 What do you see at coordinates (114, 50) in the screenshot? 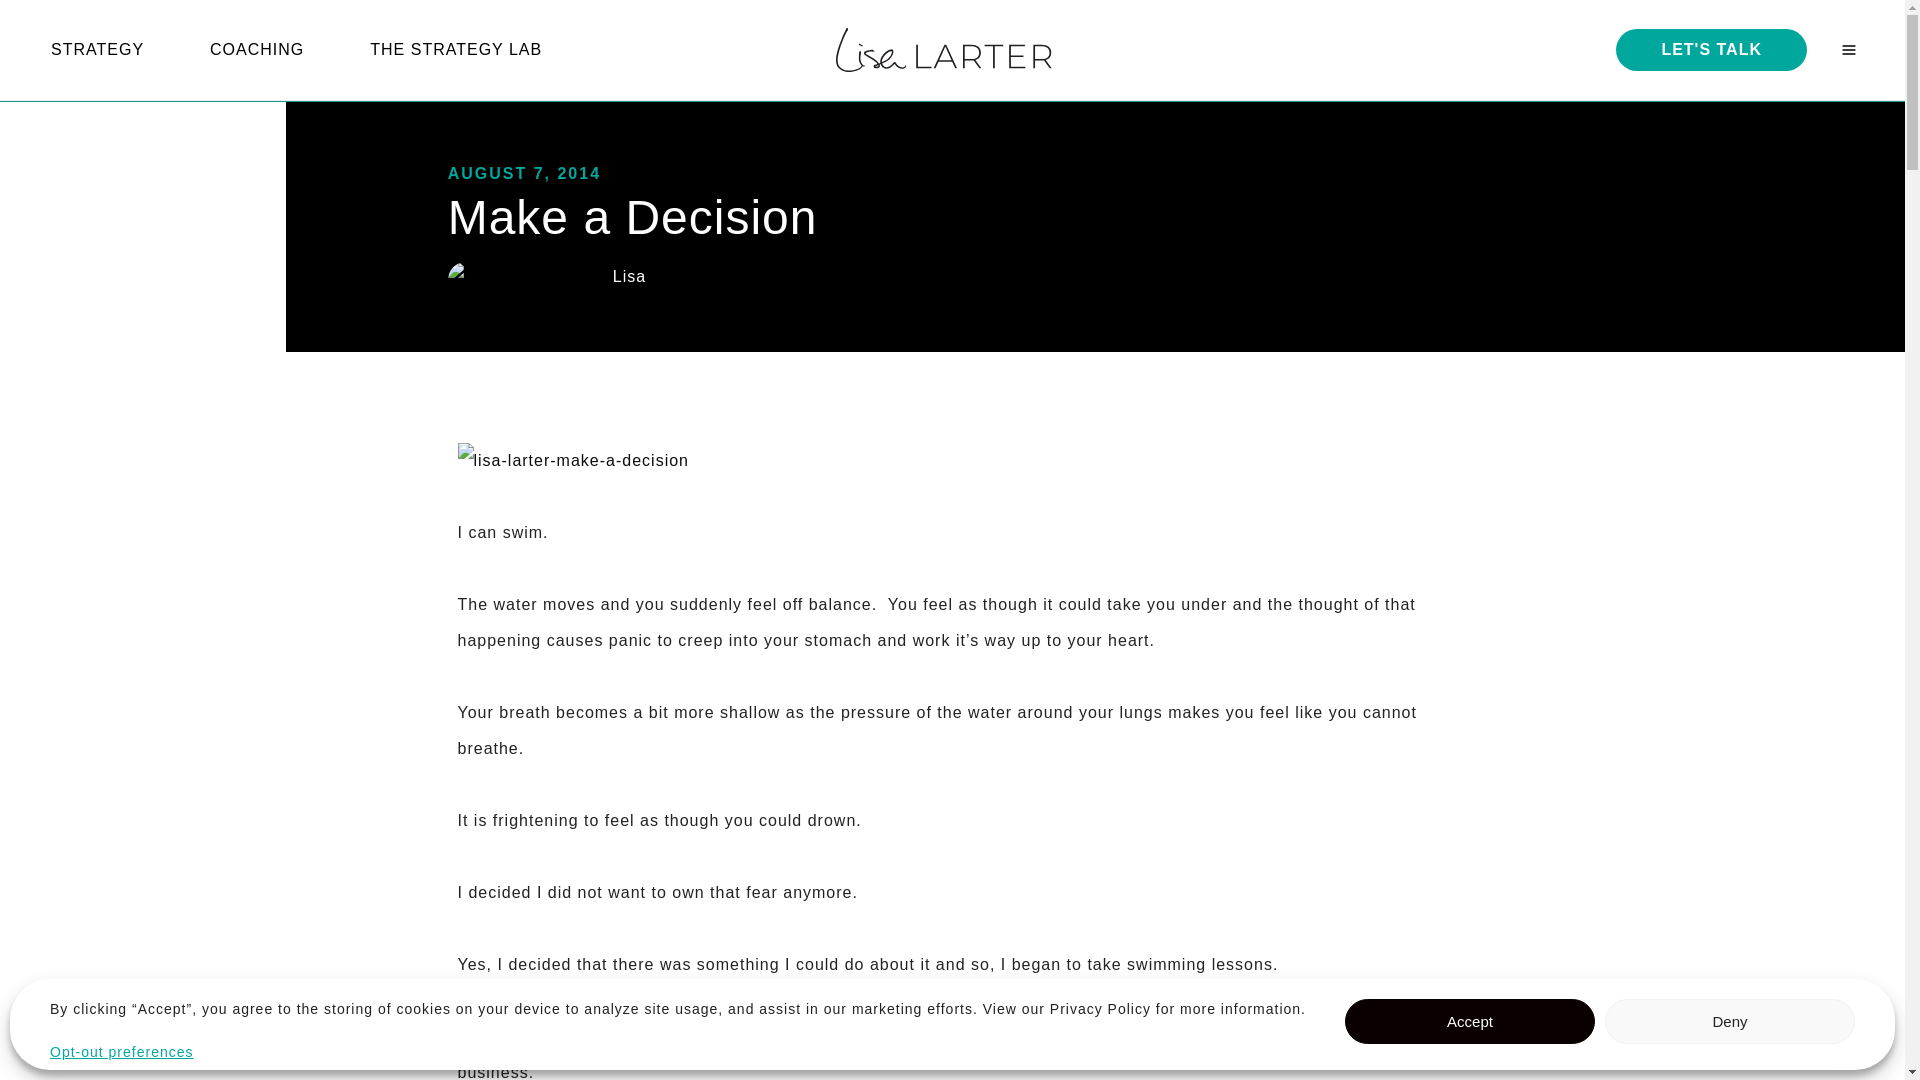
I see `STRATEGY` at bounding box center [114, 50].